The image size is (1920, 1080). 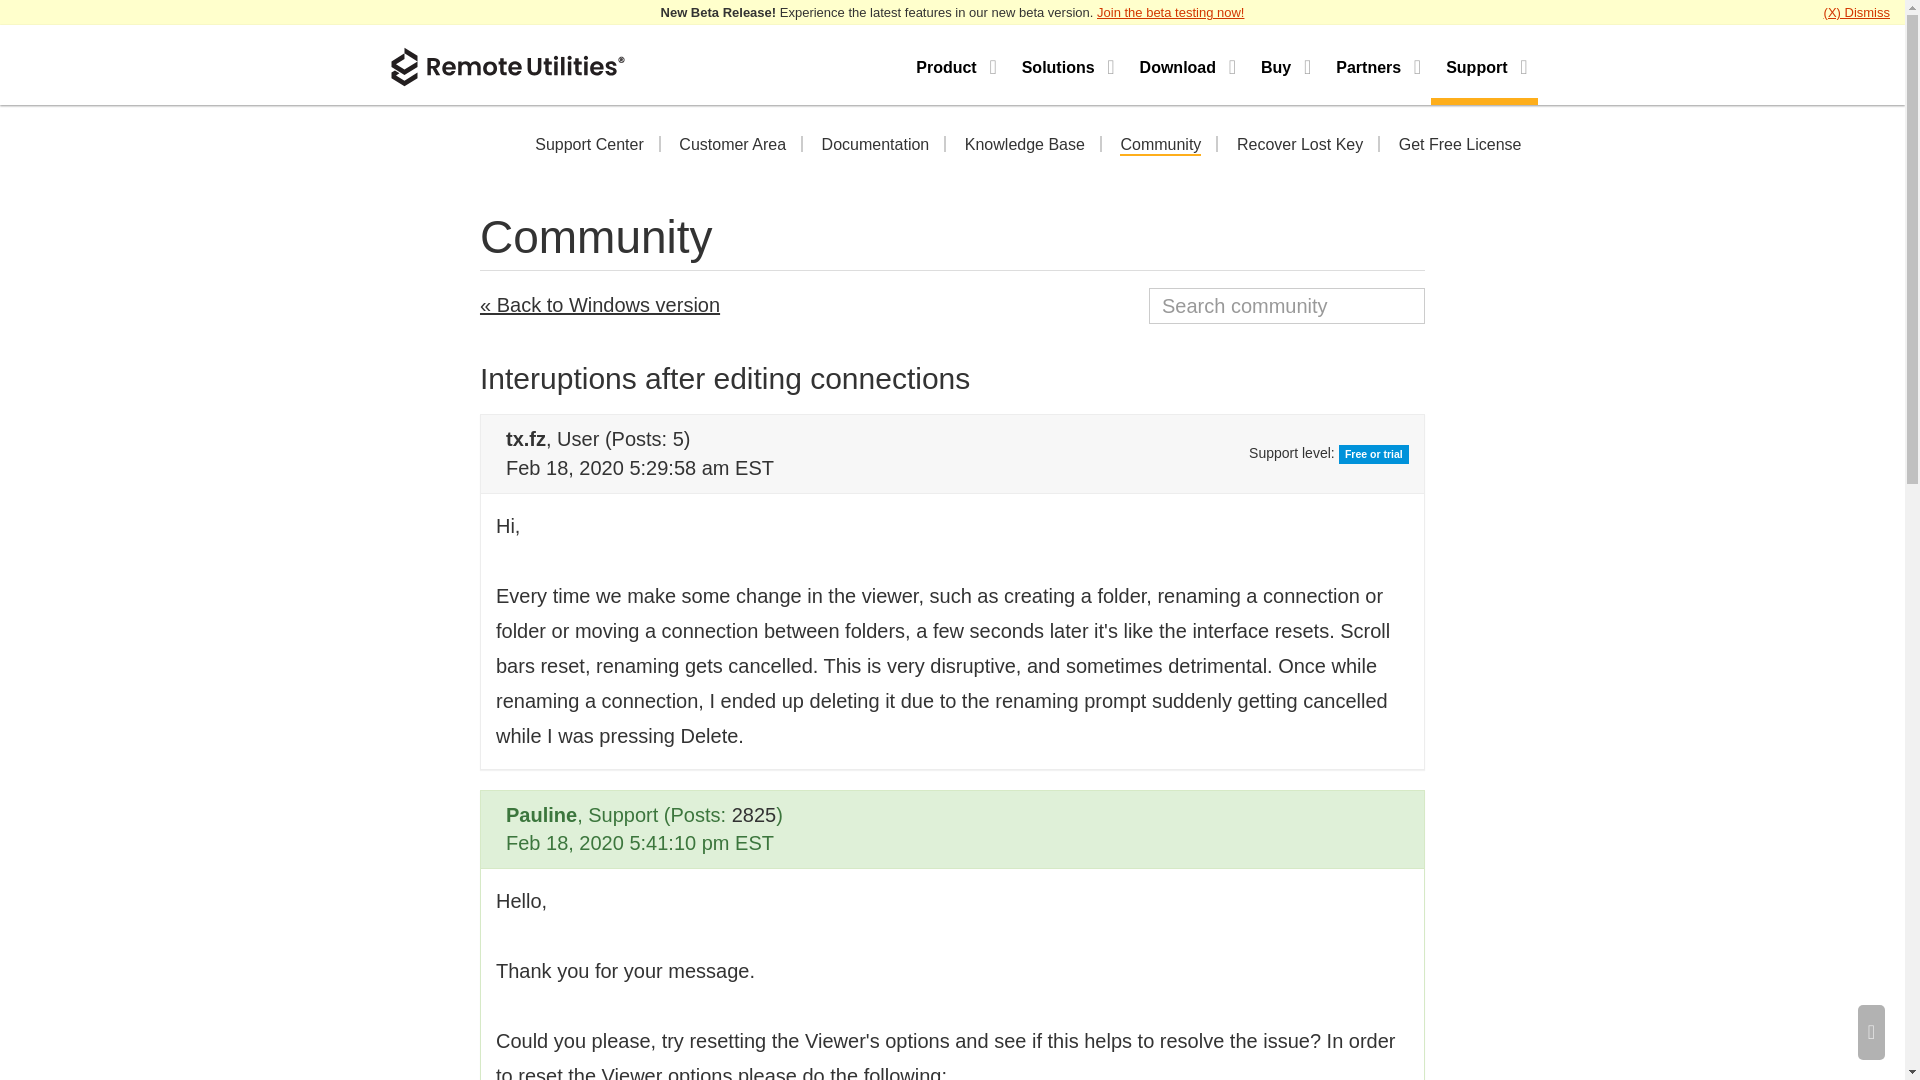 What do you see at coordinates (1484, 64) in the screenshot?
I see `Support` at bounding box center [1484, 64].